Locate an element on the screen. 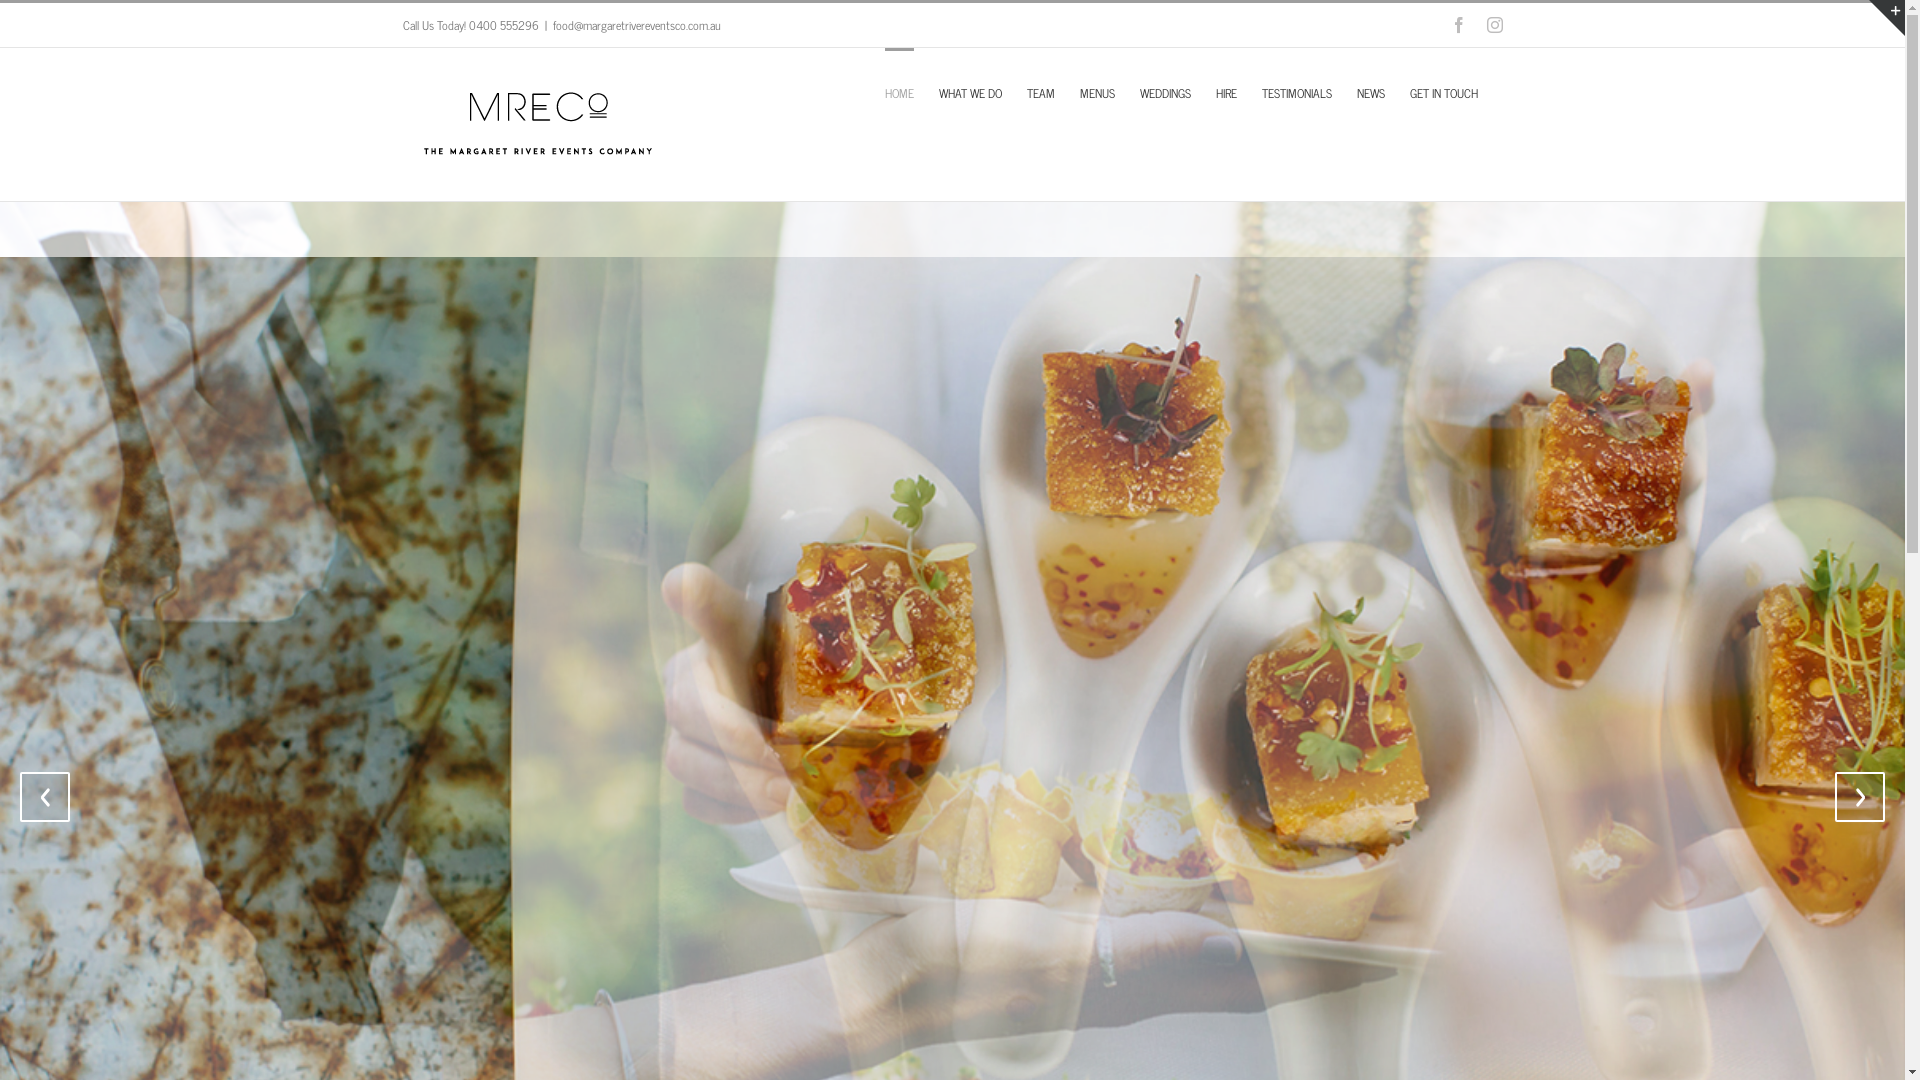 The width and height of the screenshot is (1920, 1080). WHAT WE DO is located at coordinates (970, 91).